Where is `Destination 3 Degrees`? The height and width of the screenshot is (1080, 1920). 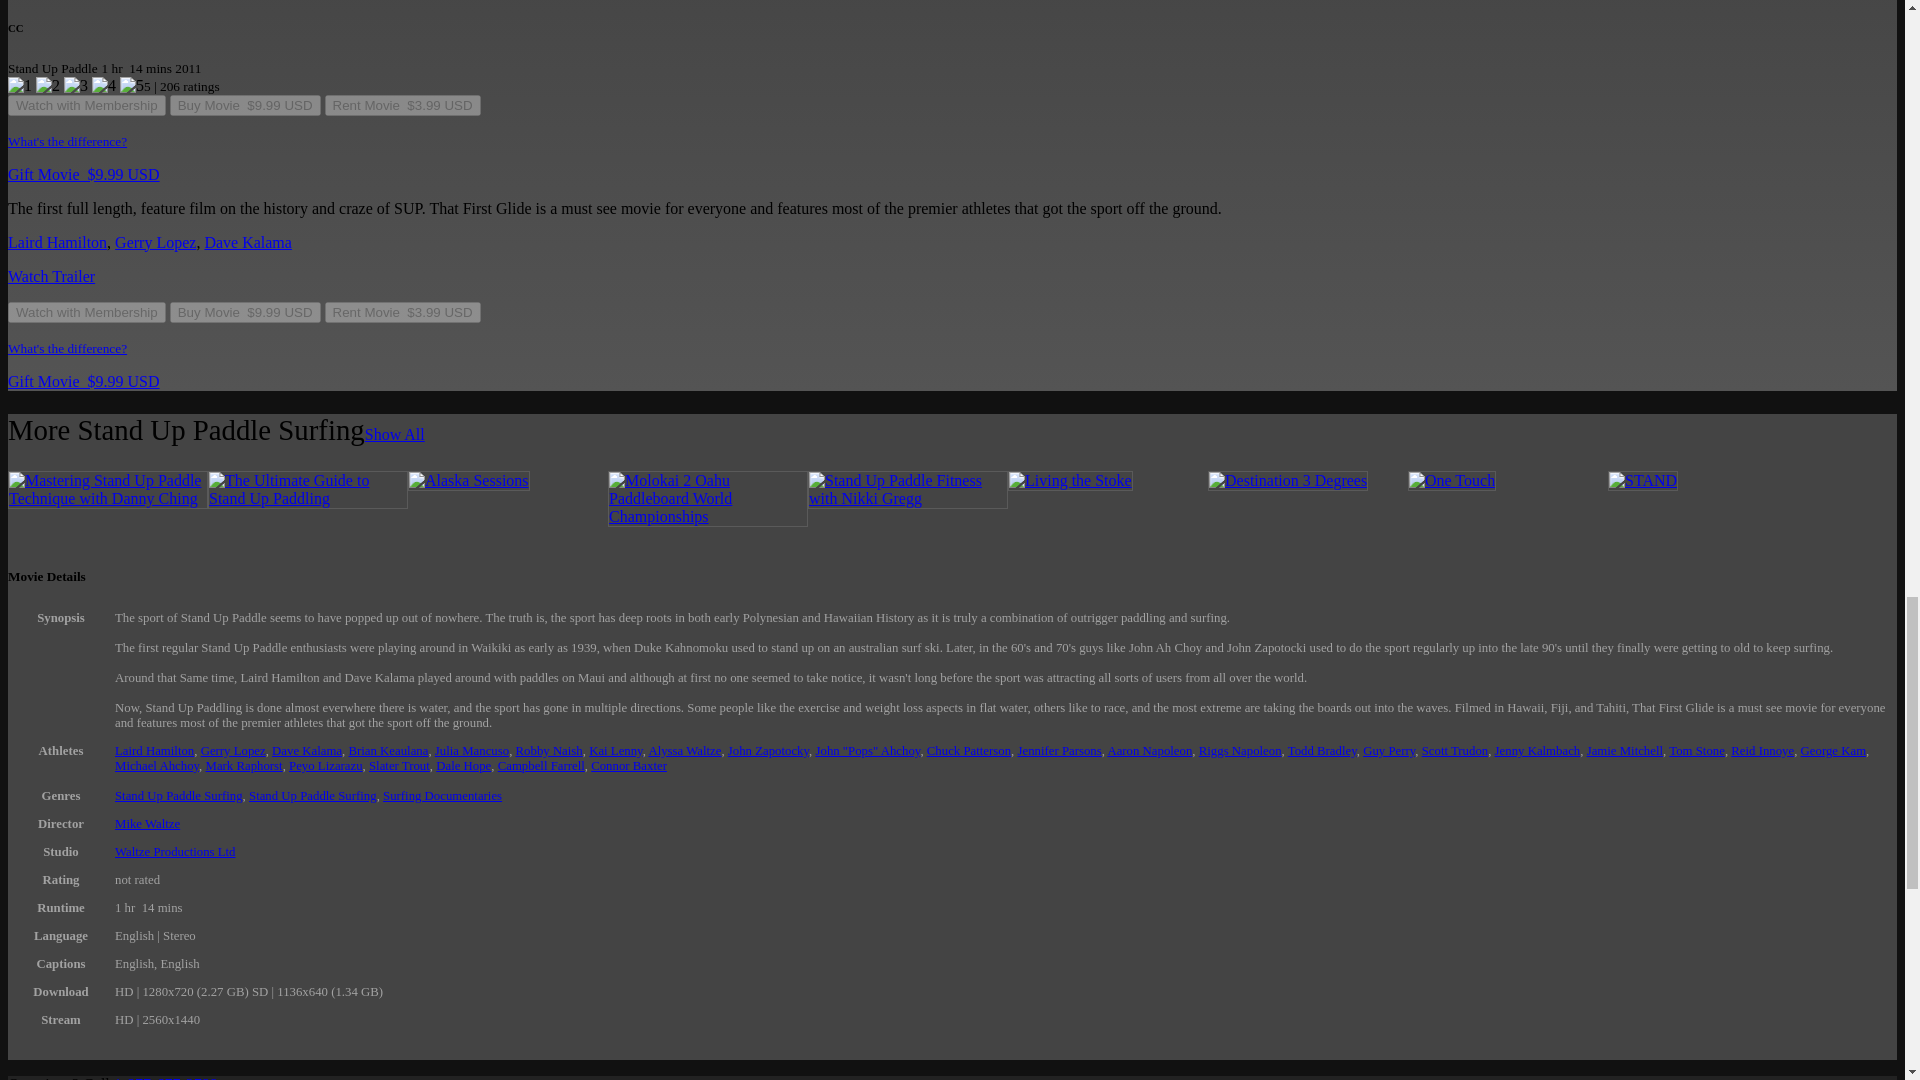
Destination 3 Degrees is located at coordinates (1287, 480).